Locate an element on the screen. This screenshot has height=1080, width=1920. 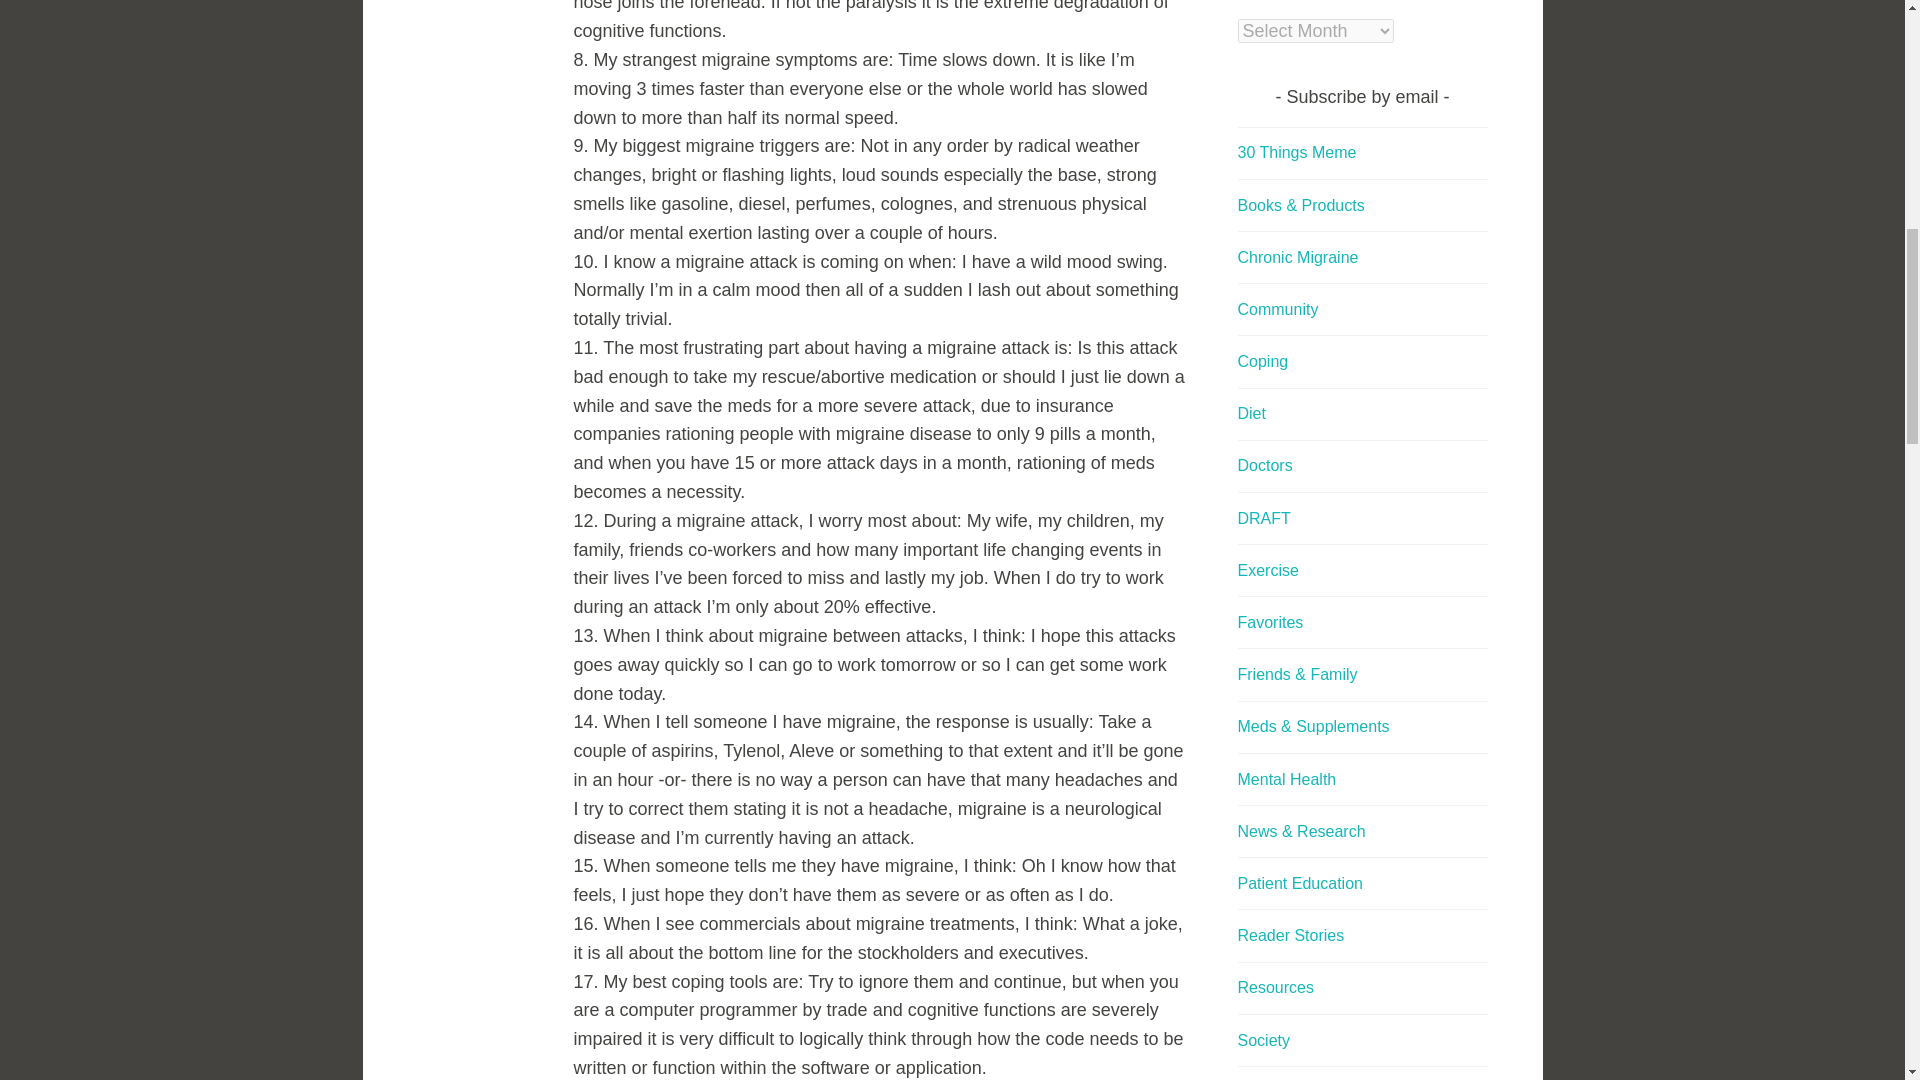
Resources is located at coordinates (1276, 986).